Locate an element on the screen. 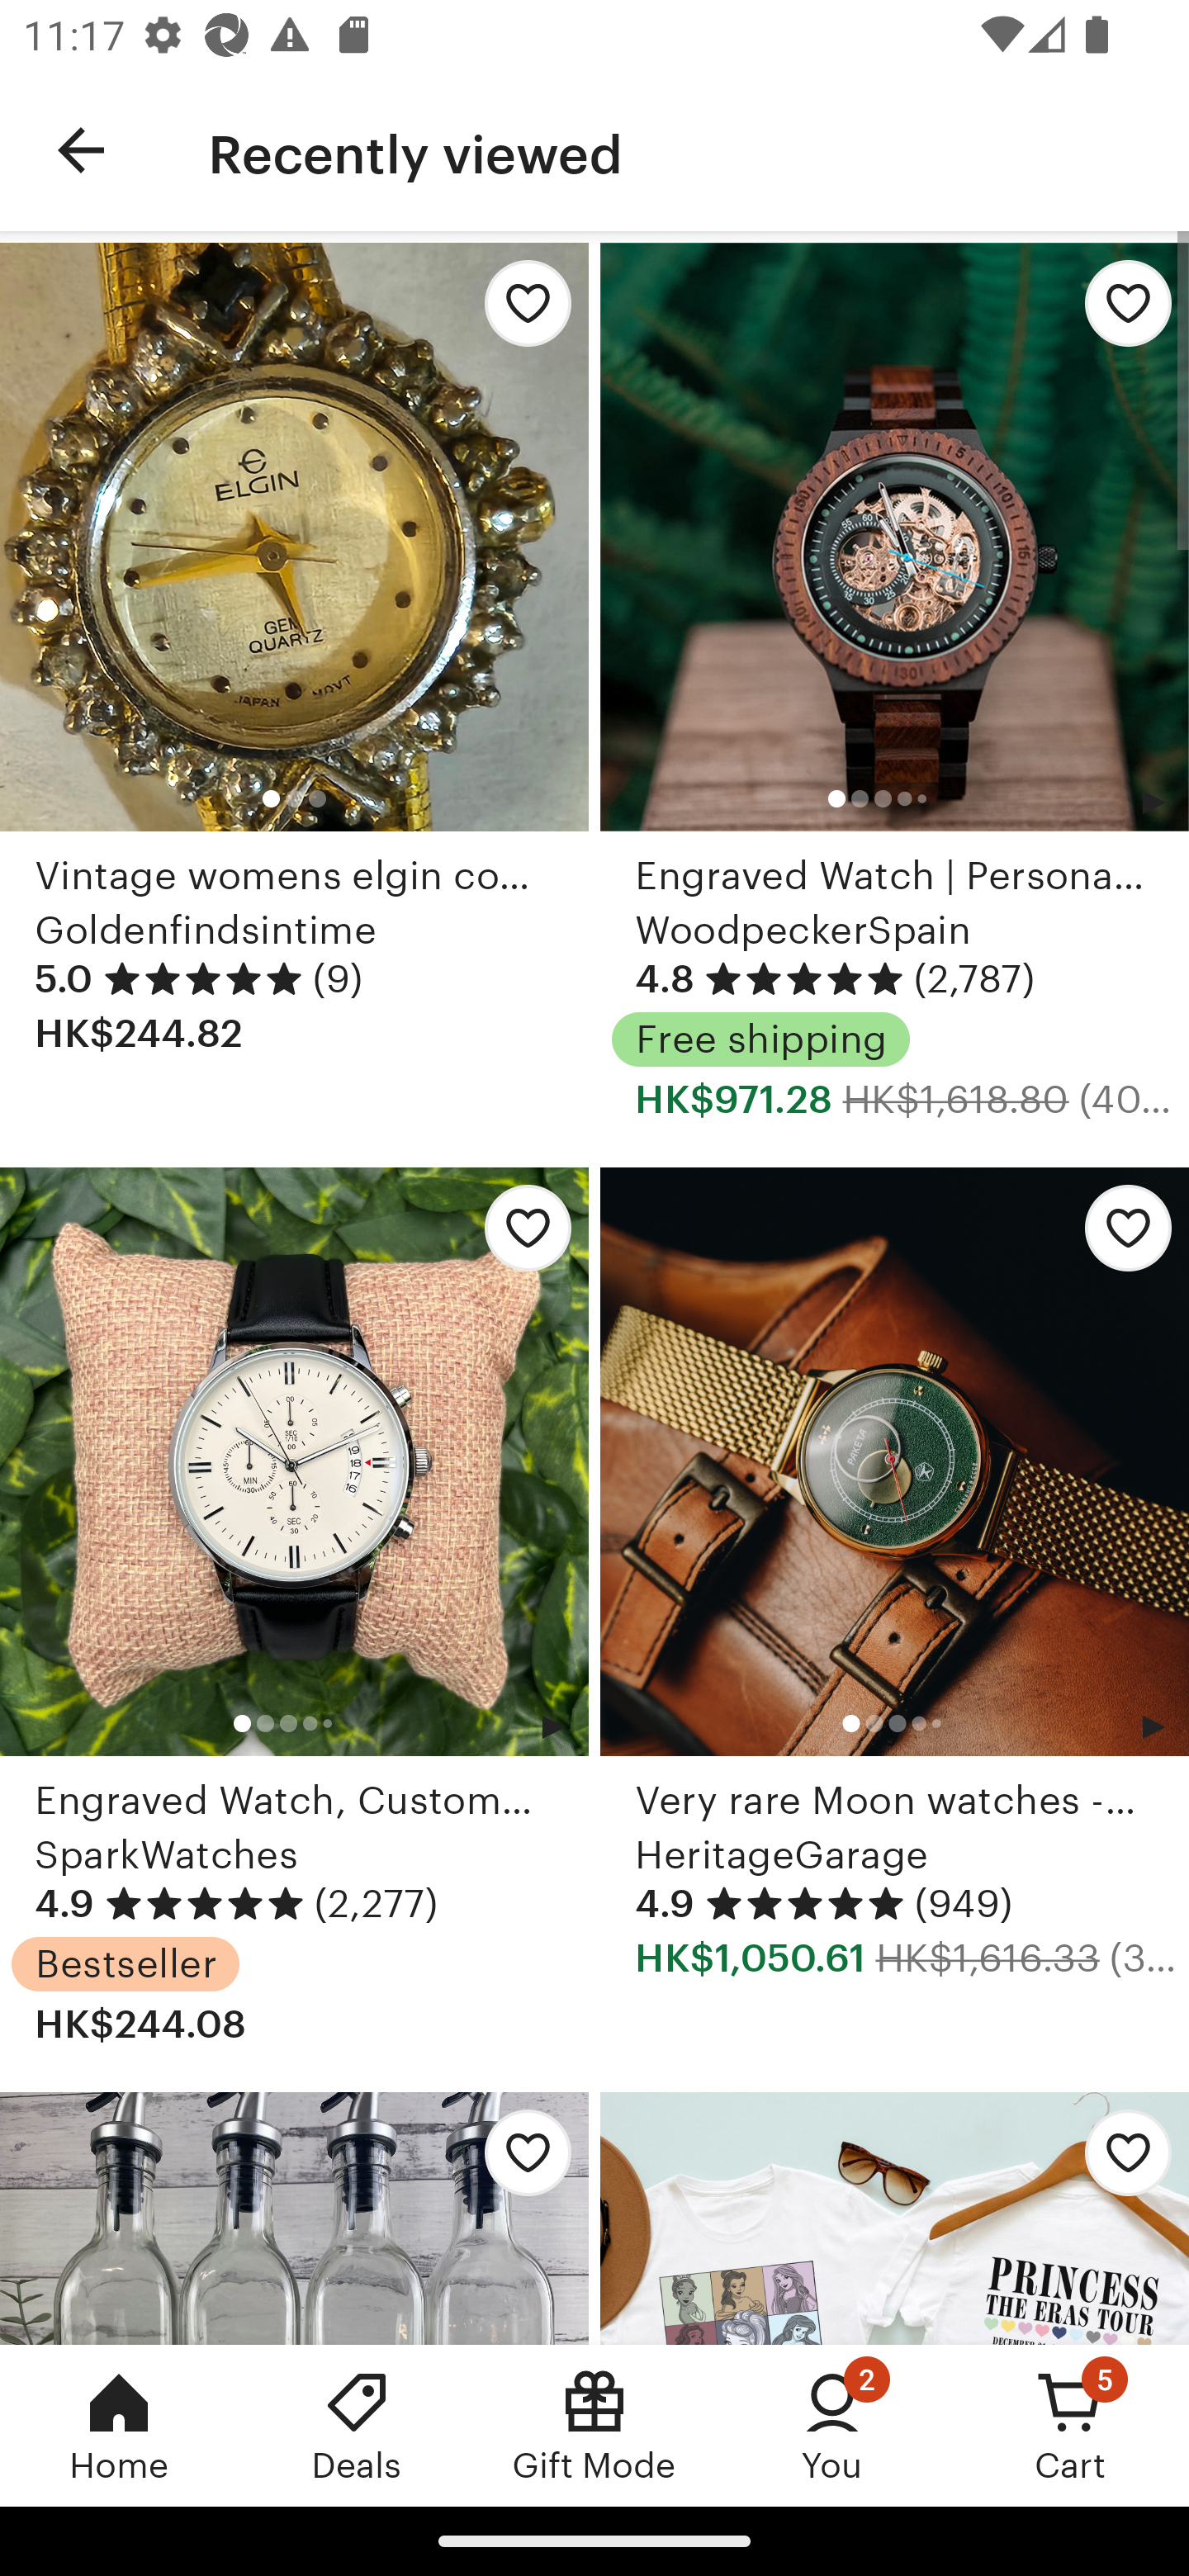 The width and height of the screenshot is (1189, 2576). Cart, 5 new notifications Cart is located at coordinates (1070, 2425).